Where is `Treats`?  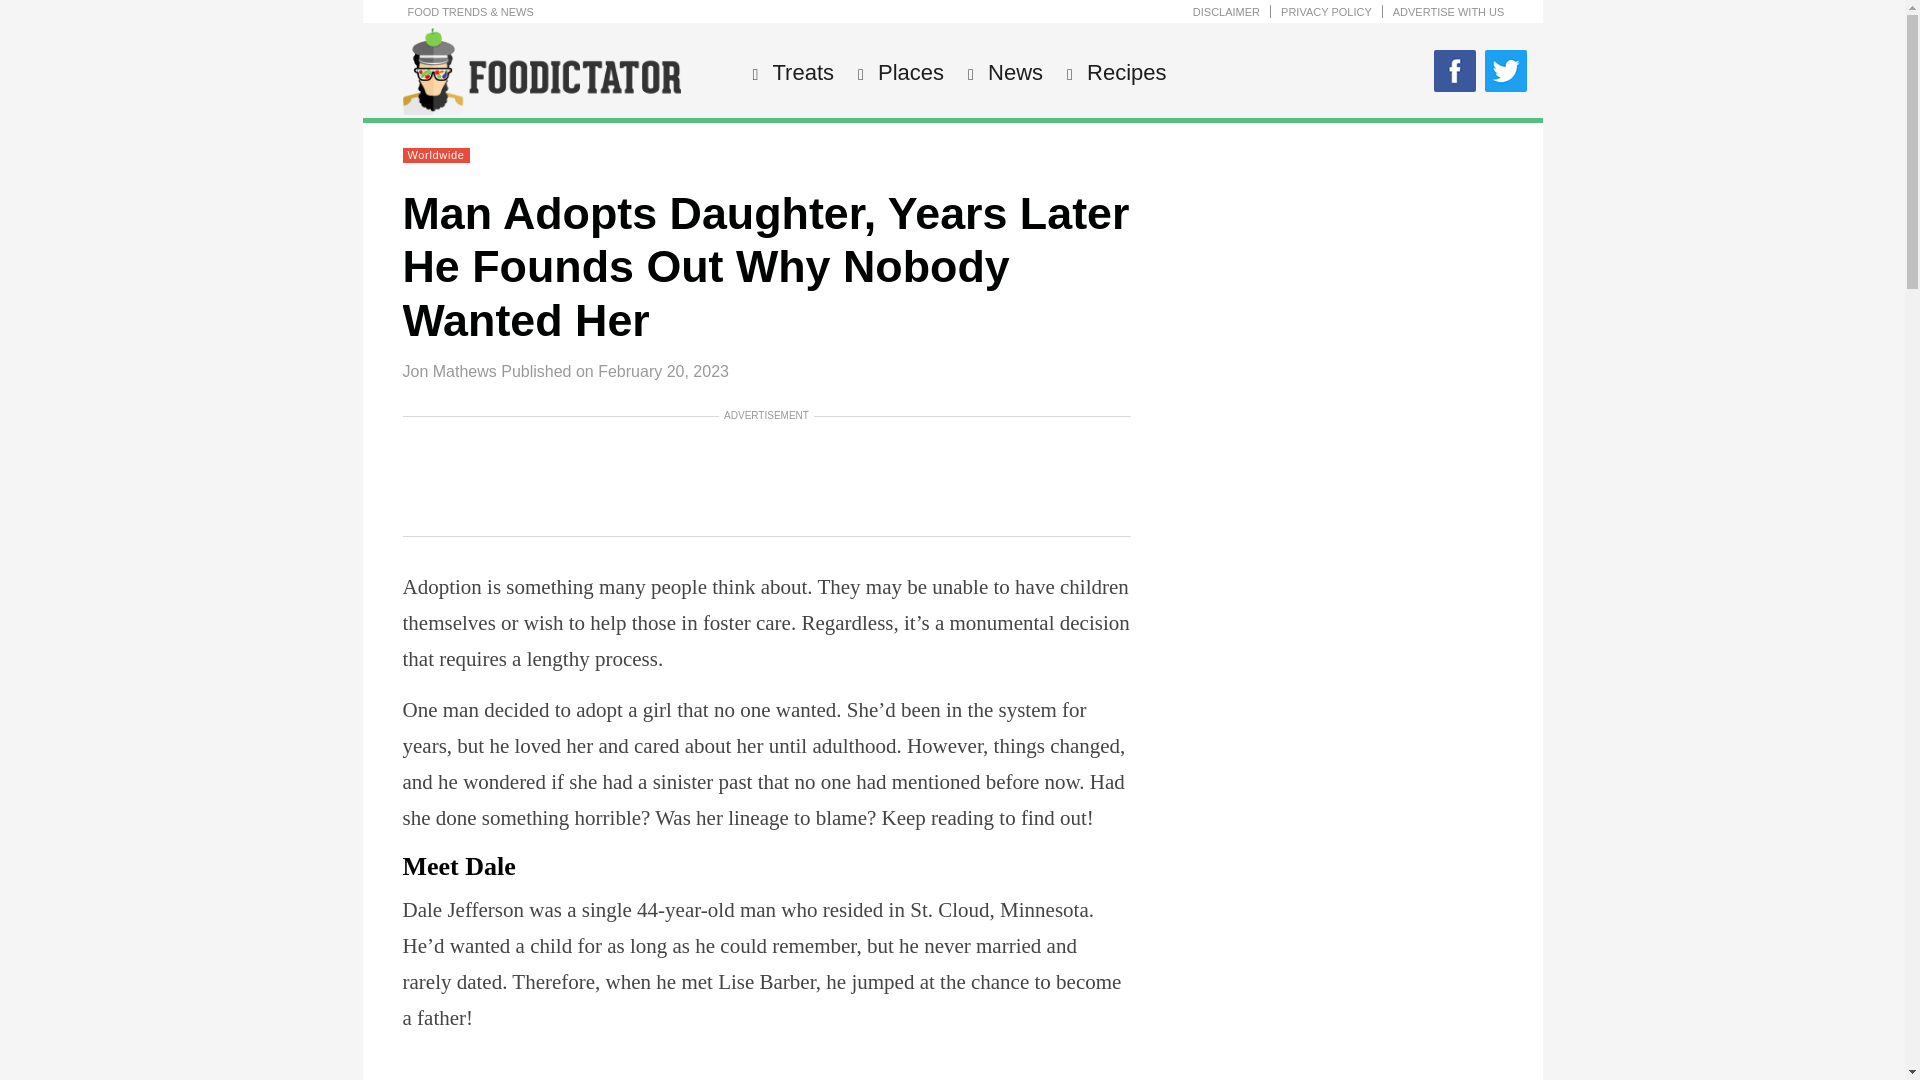
Treats is located at coordinates (802, 72).